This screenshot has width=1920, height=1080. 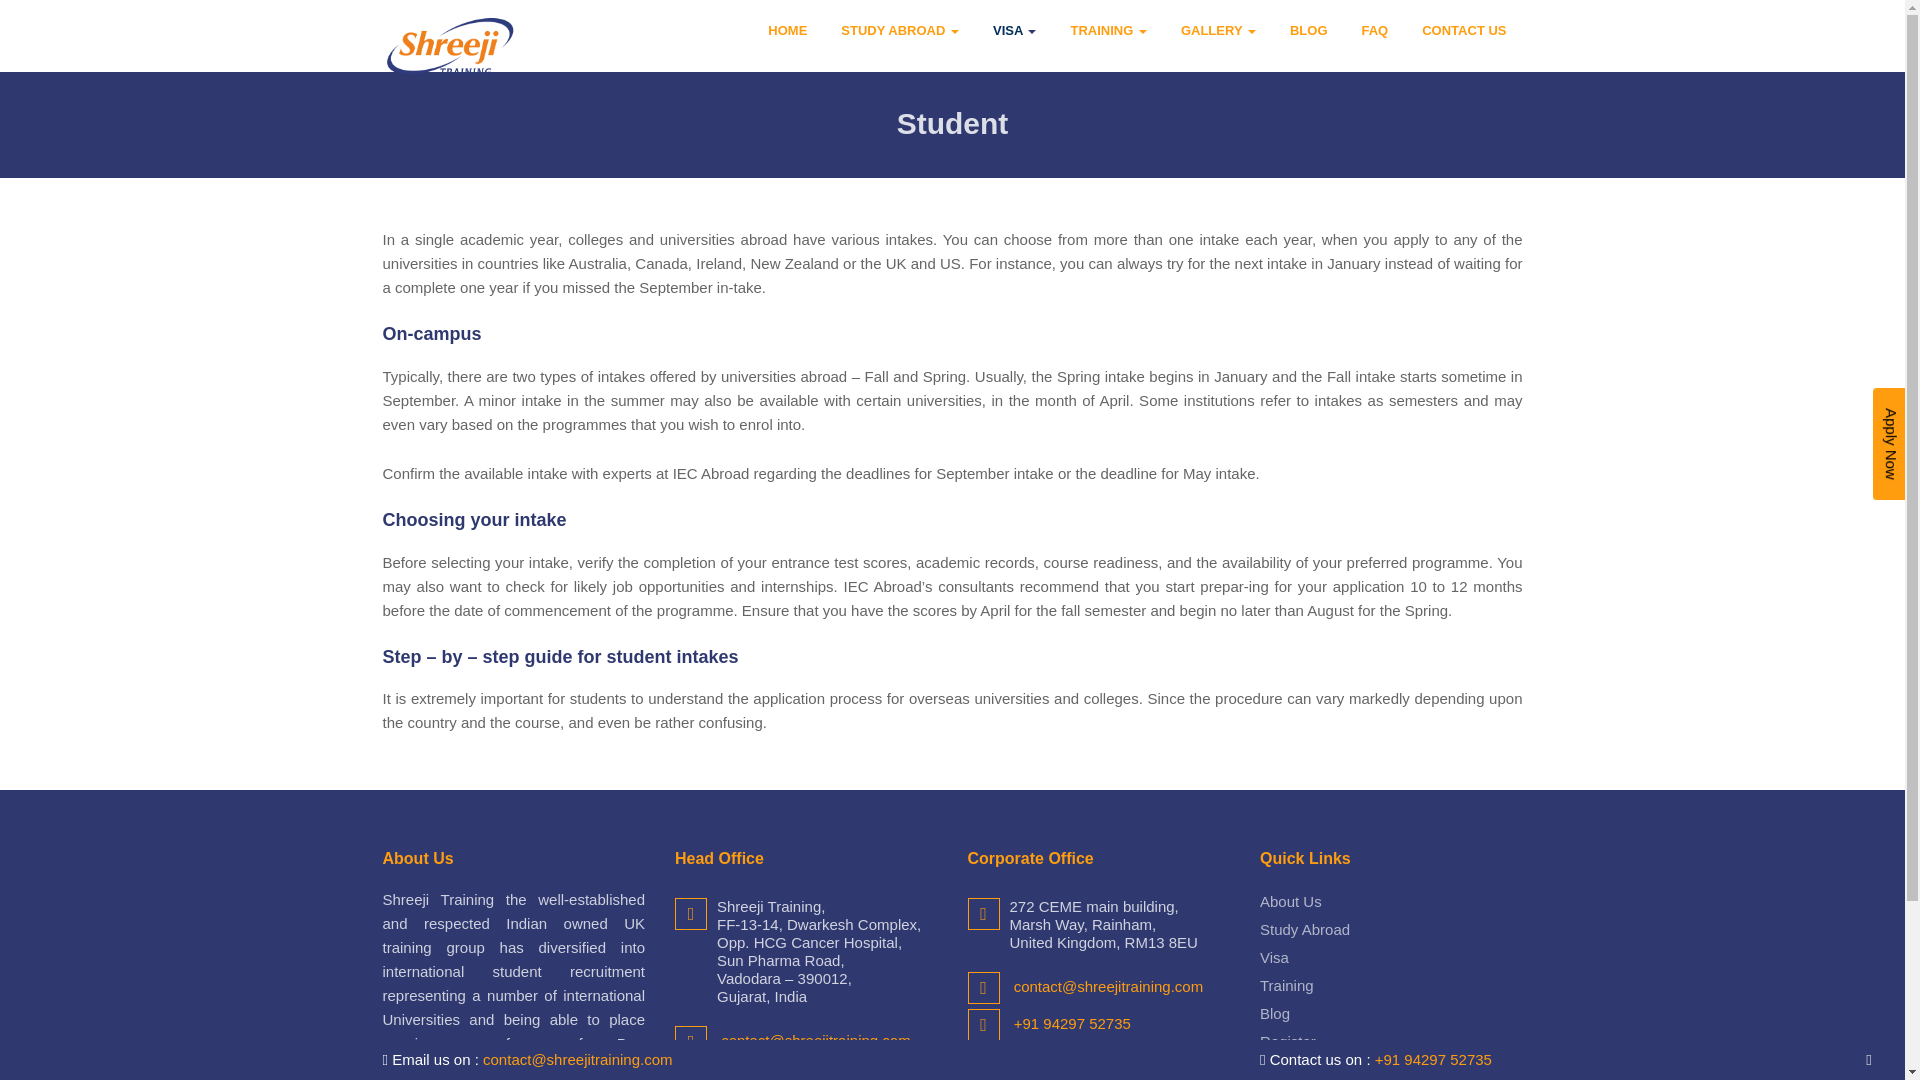 I want to click on FAQ, so click(x=1375, y=30).